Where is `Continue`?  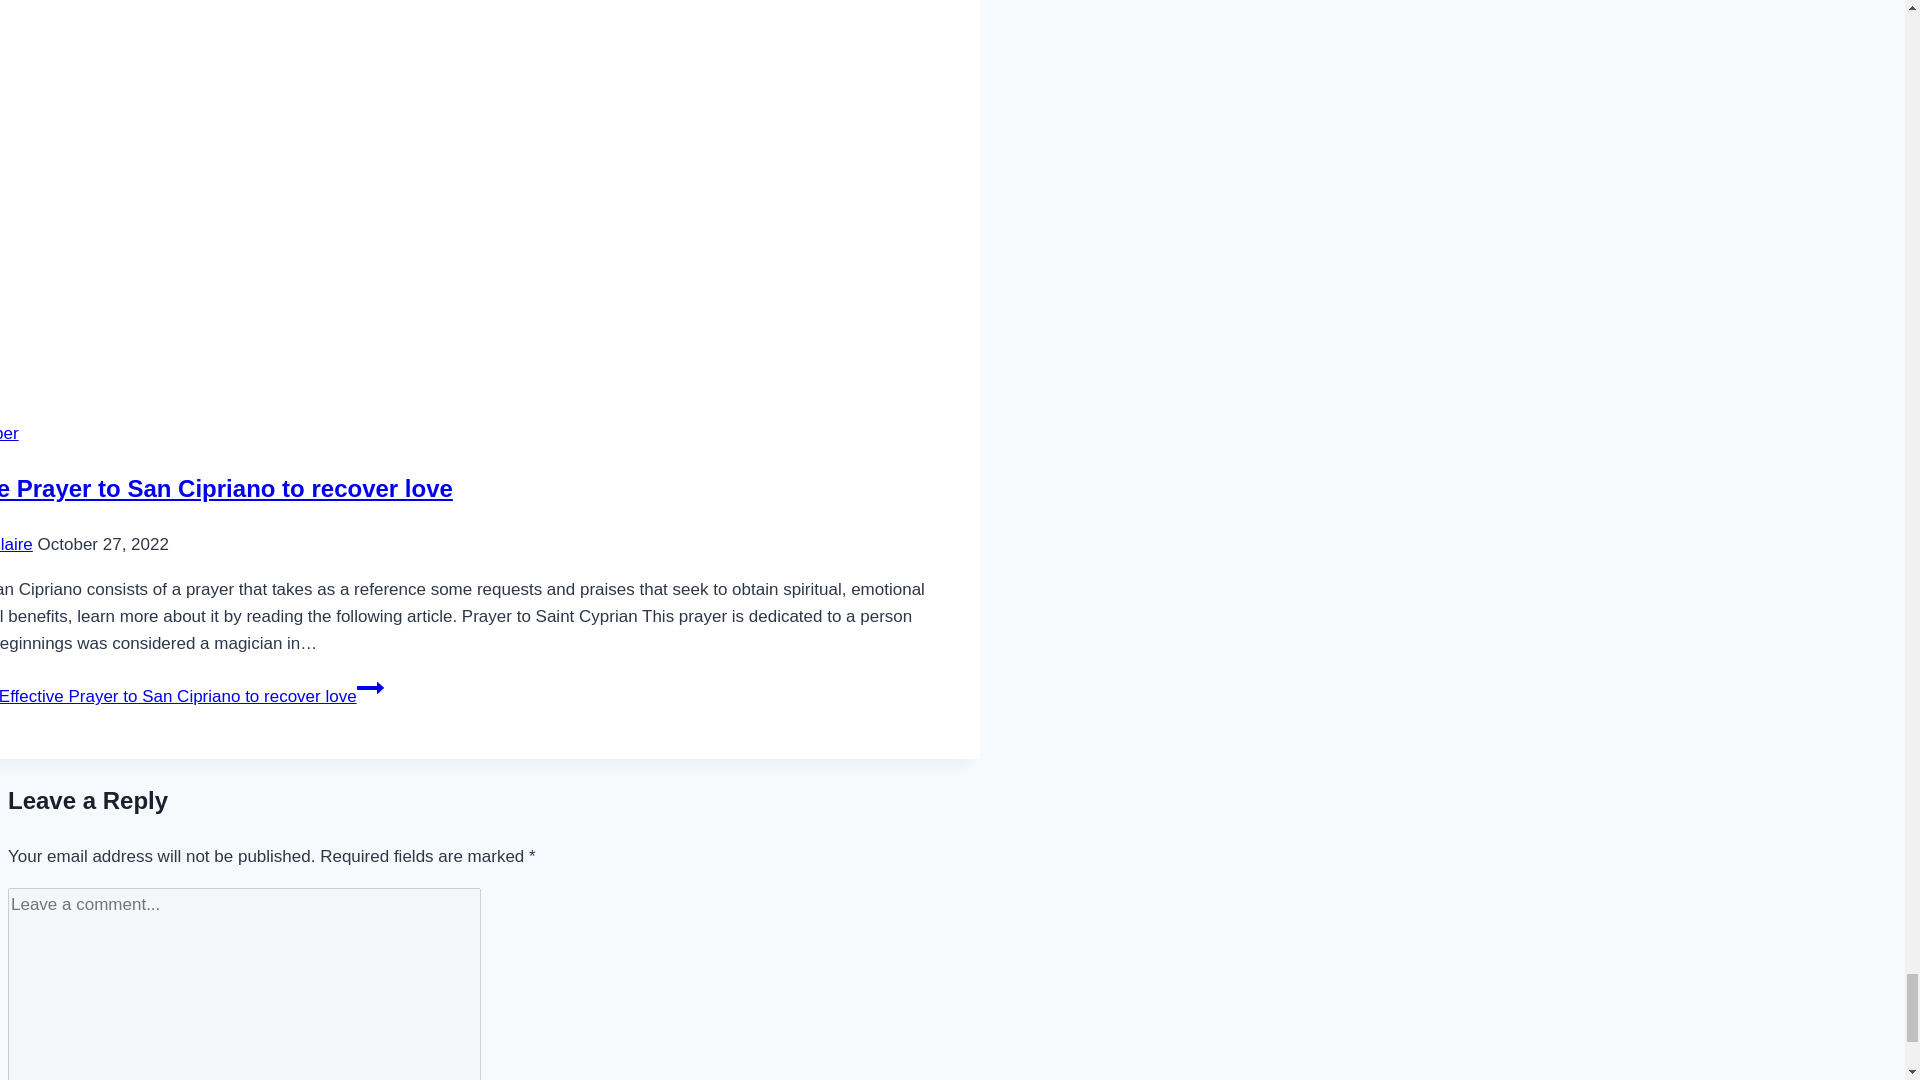
Continue is located at coordinates (370, 688).